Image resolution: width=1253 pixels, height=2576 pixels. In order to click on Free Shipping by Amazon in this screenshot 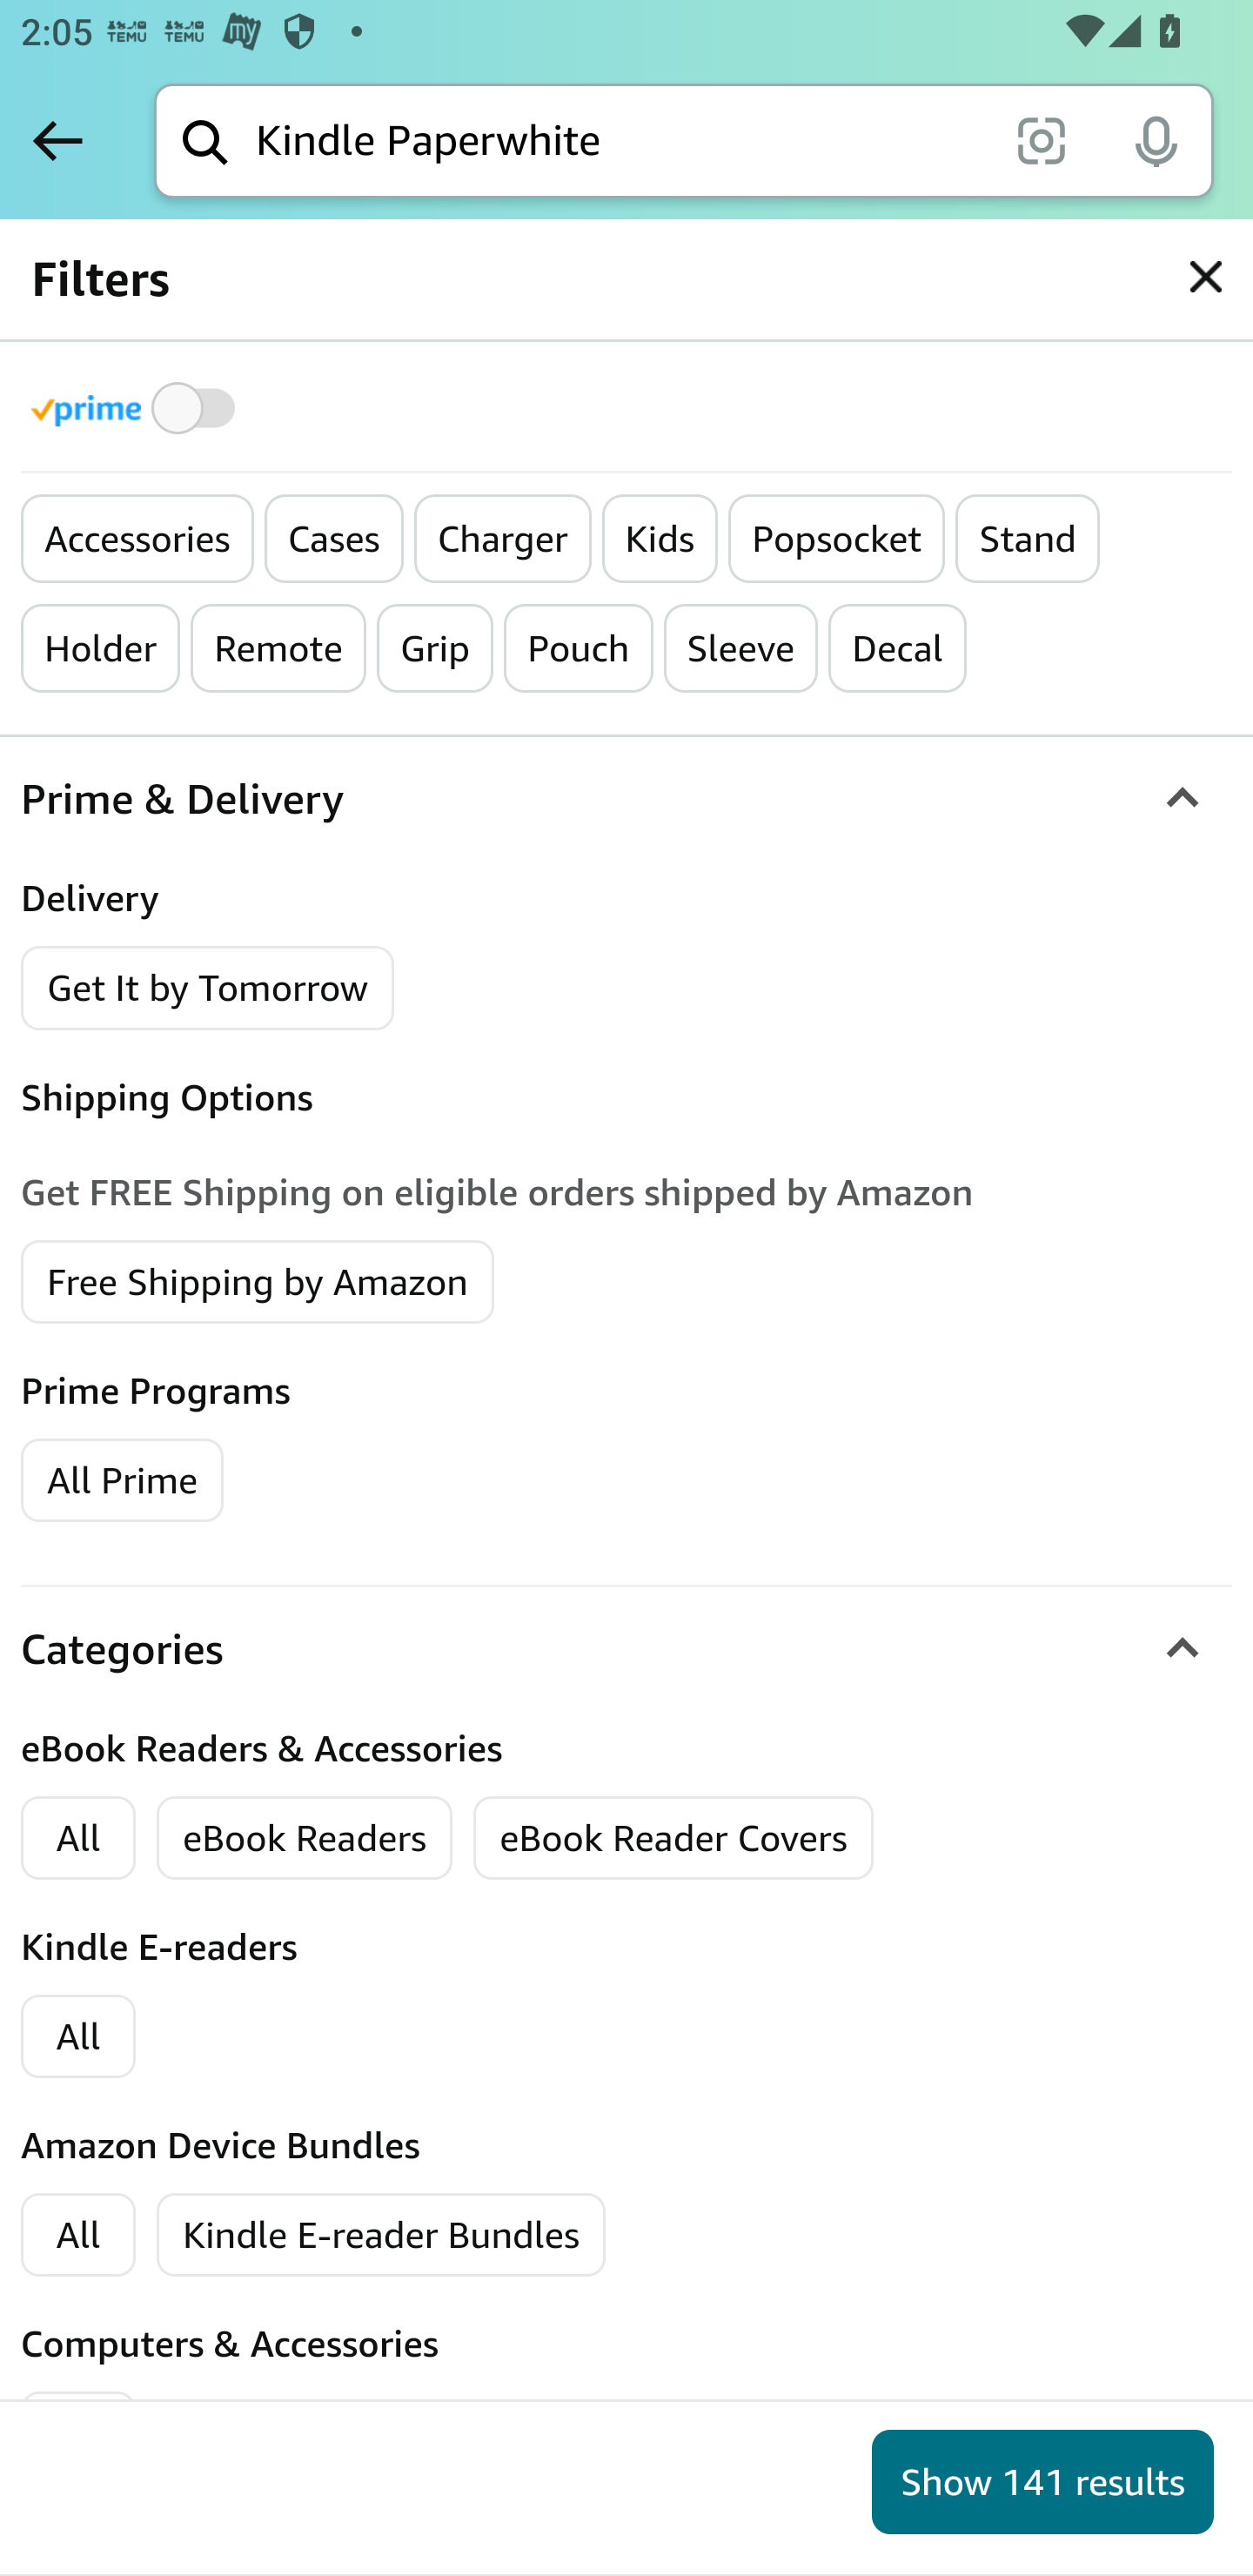, I will do `click(258, 1279)`.